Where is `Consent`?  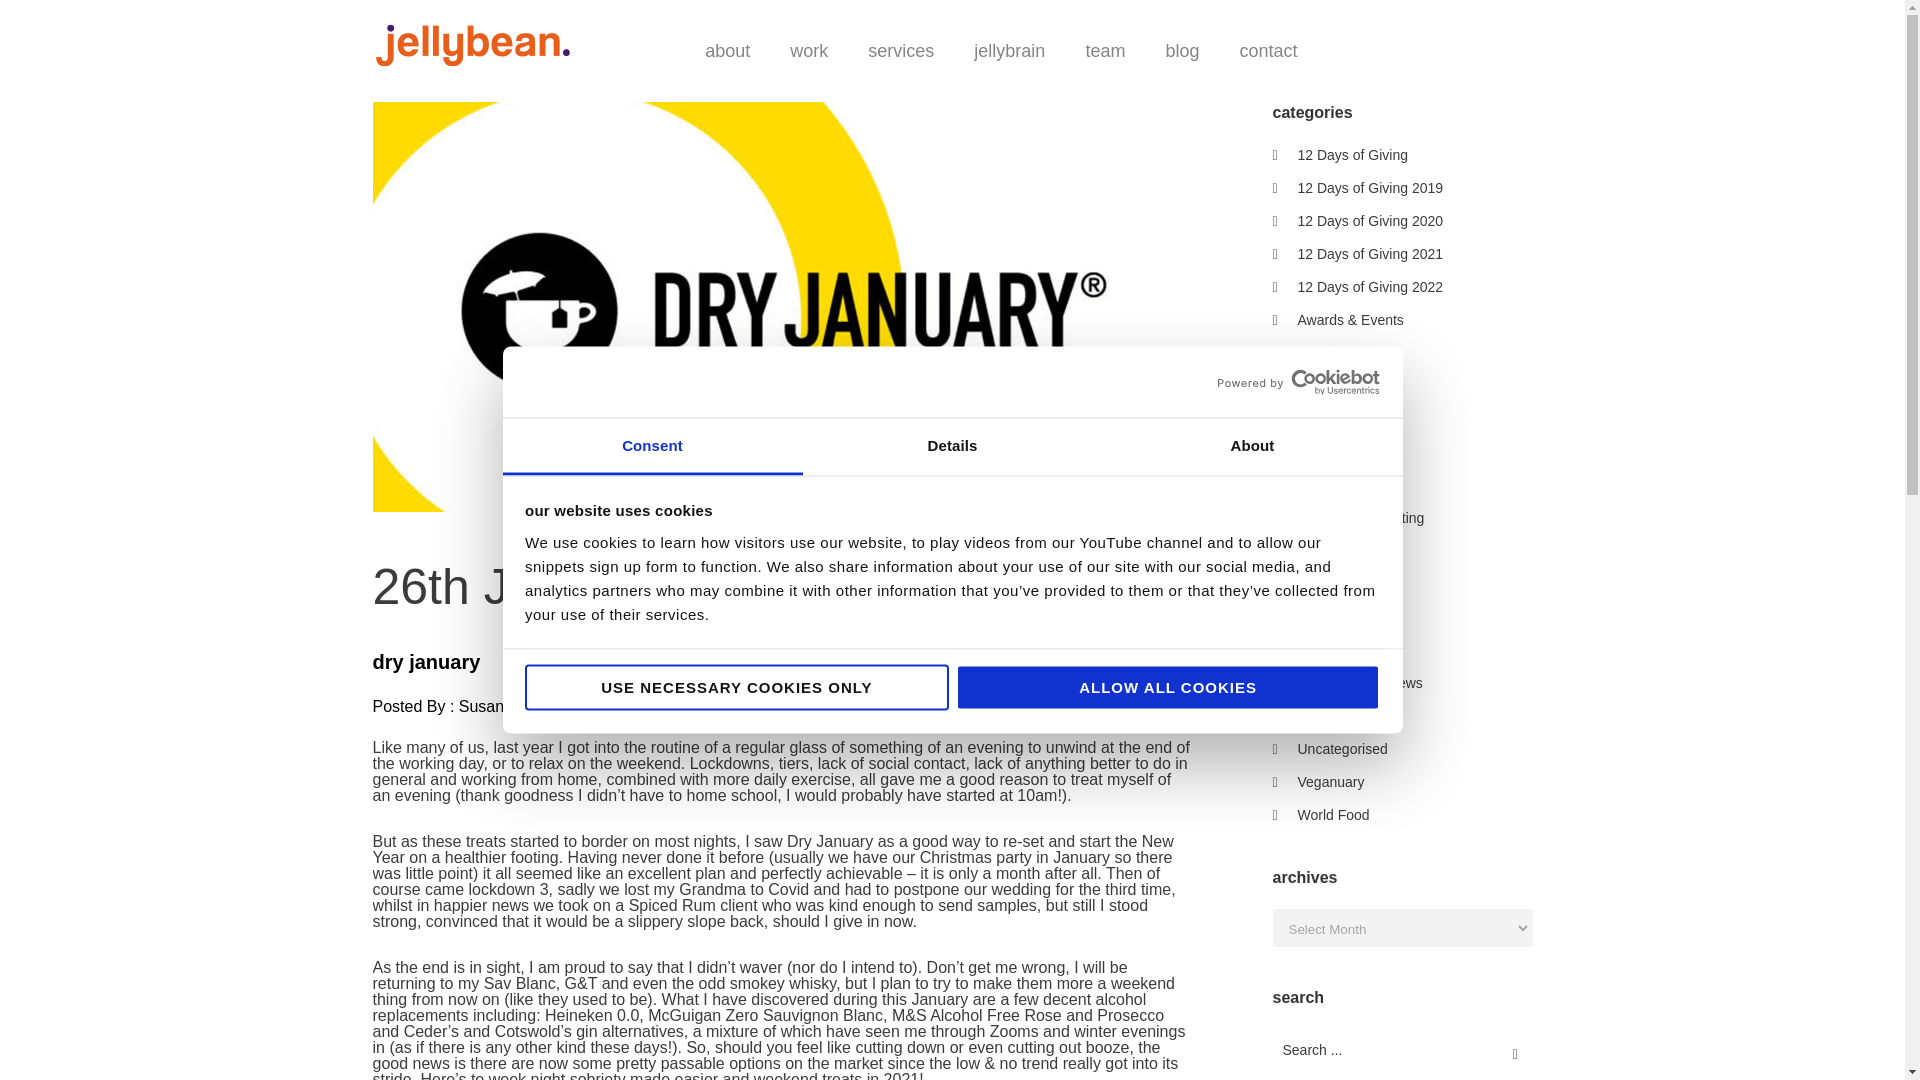
Consent is located at coordinates (652, 446).